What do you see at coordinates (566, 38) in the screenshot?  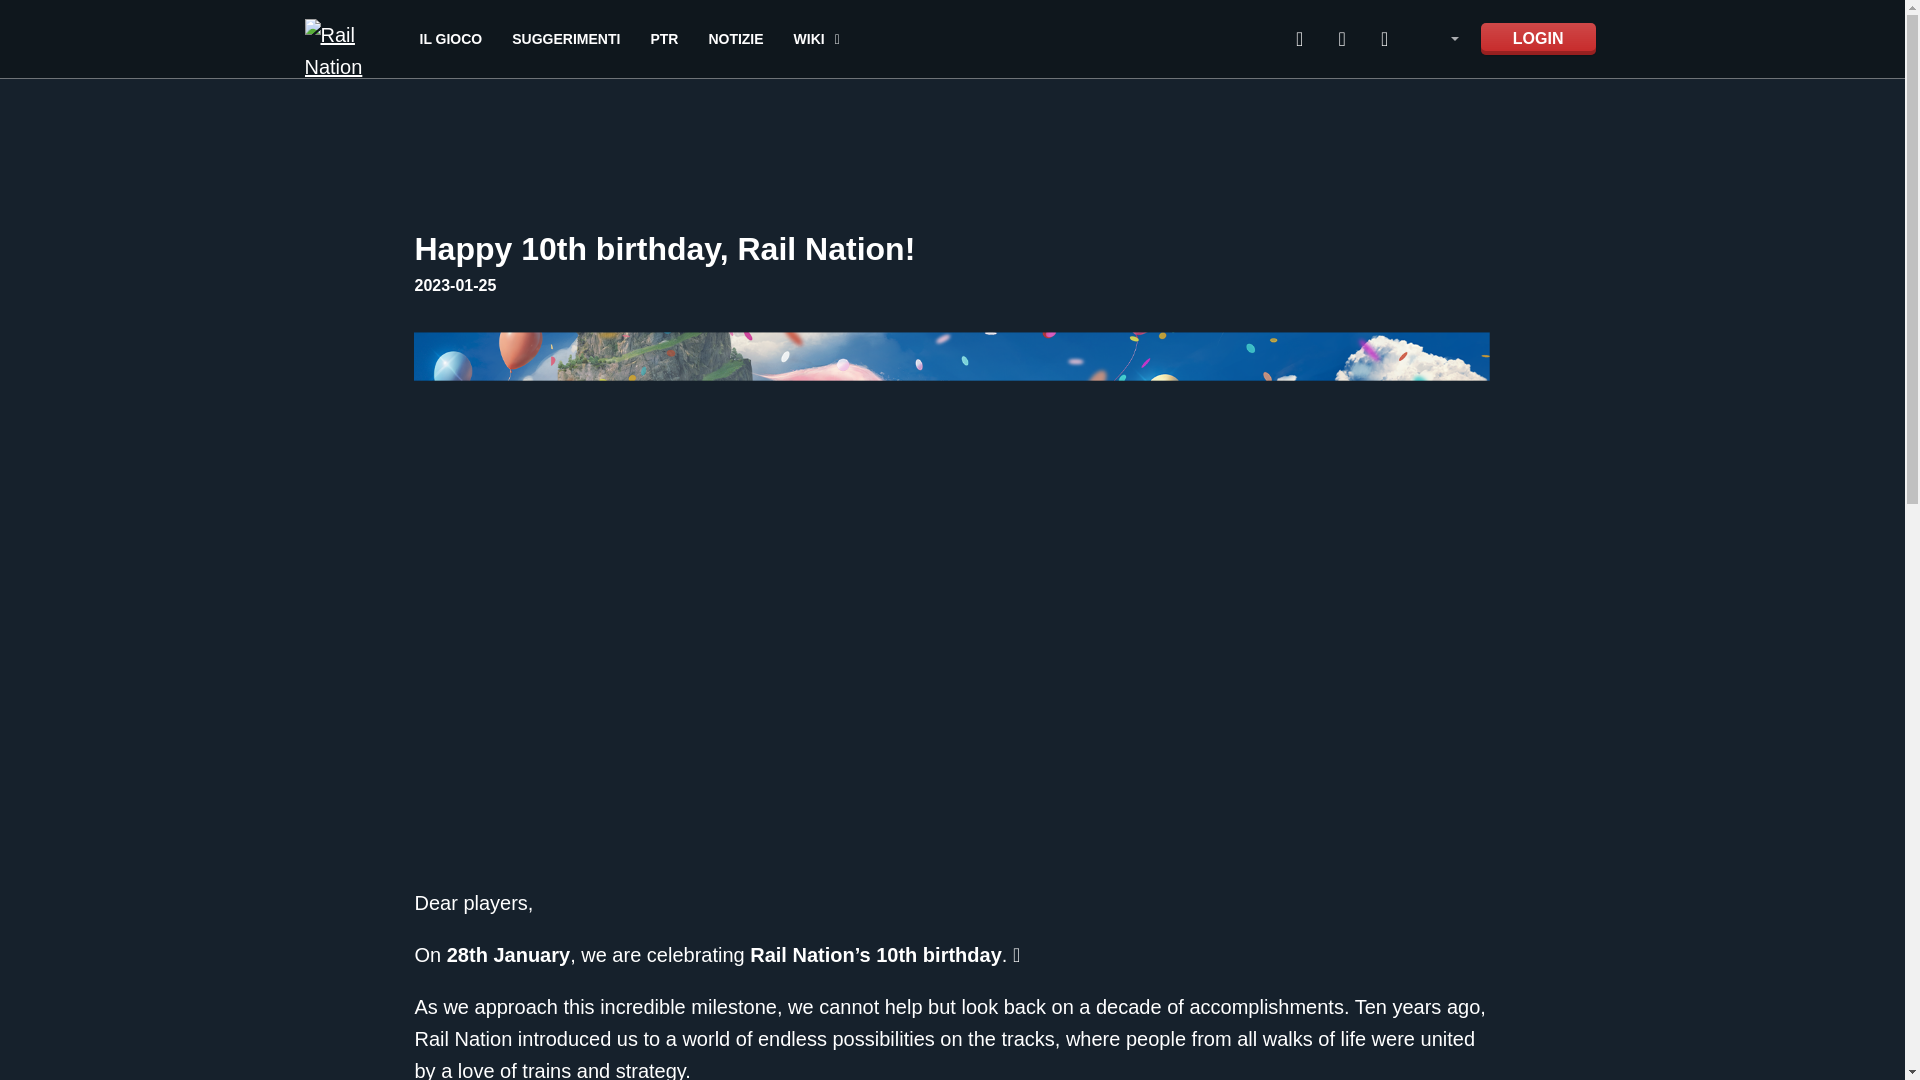 I see `SUGGERIMENTI` at bounding box center [566, 38].